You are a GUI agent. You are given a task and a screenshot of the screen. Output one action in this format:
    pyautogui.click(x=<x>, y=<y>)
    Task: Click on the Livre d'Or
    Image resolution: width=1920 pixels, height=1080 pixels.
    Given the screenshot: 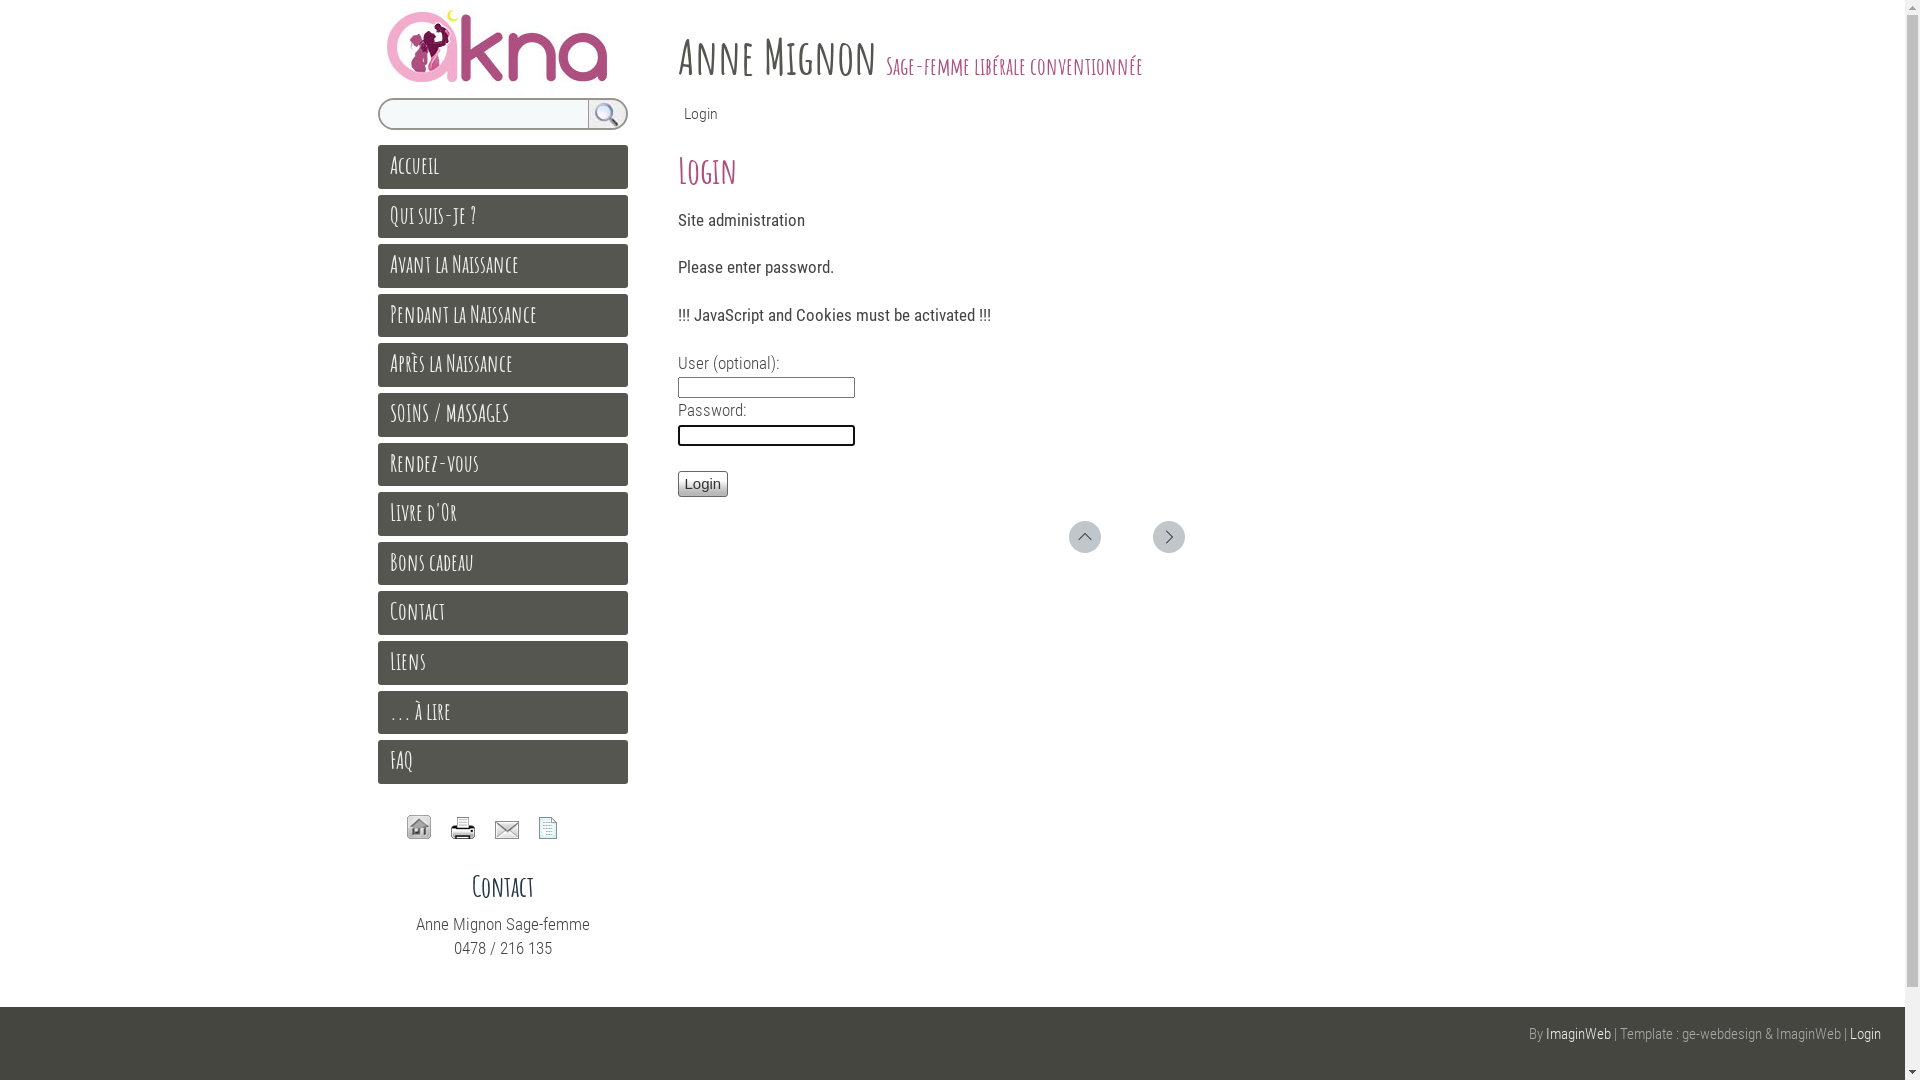 What is the action you would take?
    pyautogui.click(x=424, y=512)
    